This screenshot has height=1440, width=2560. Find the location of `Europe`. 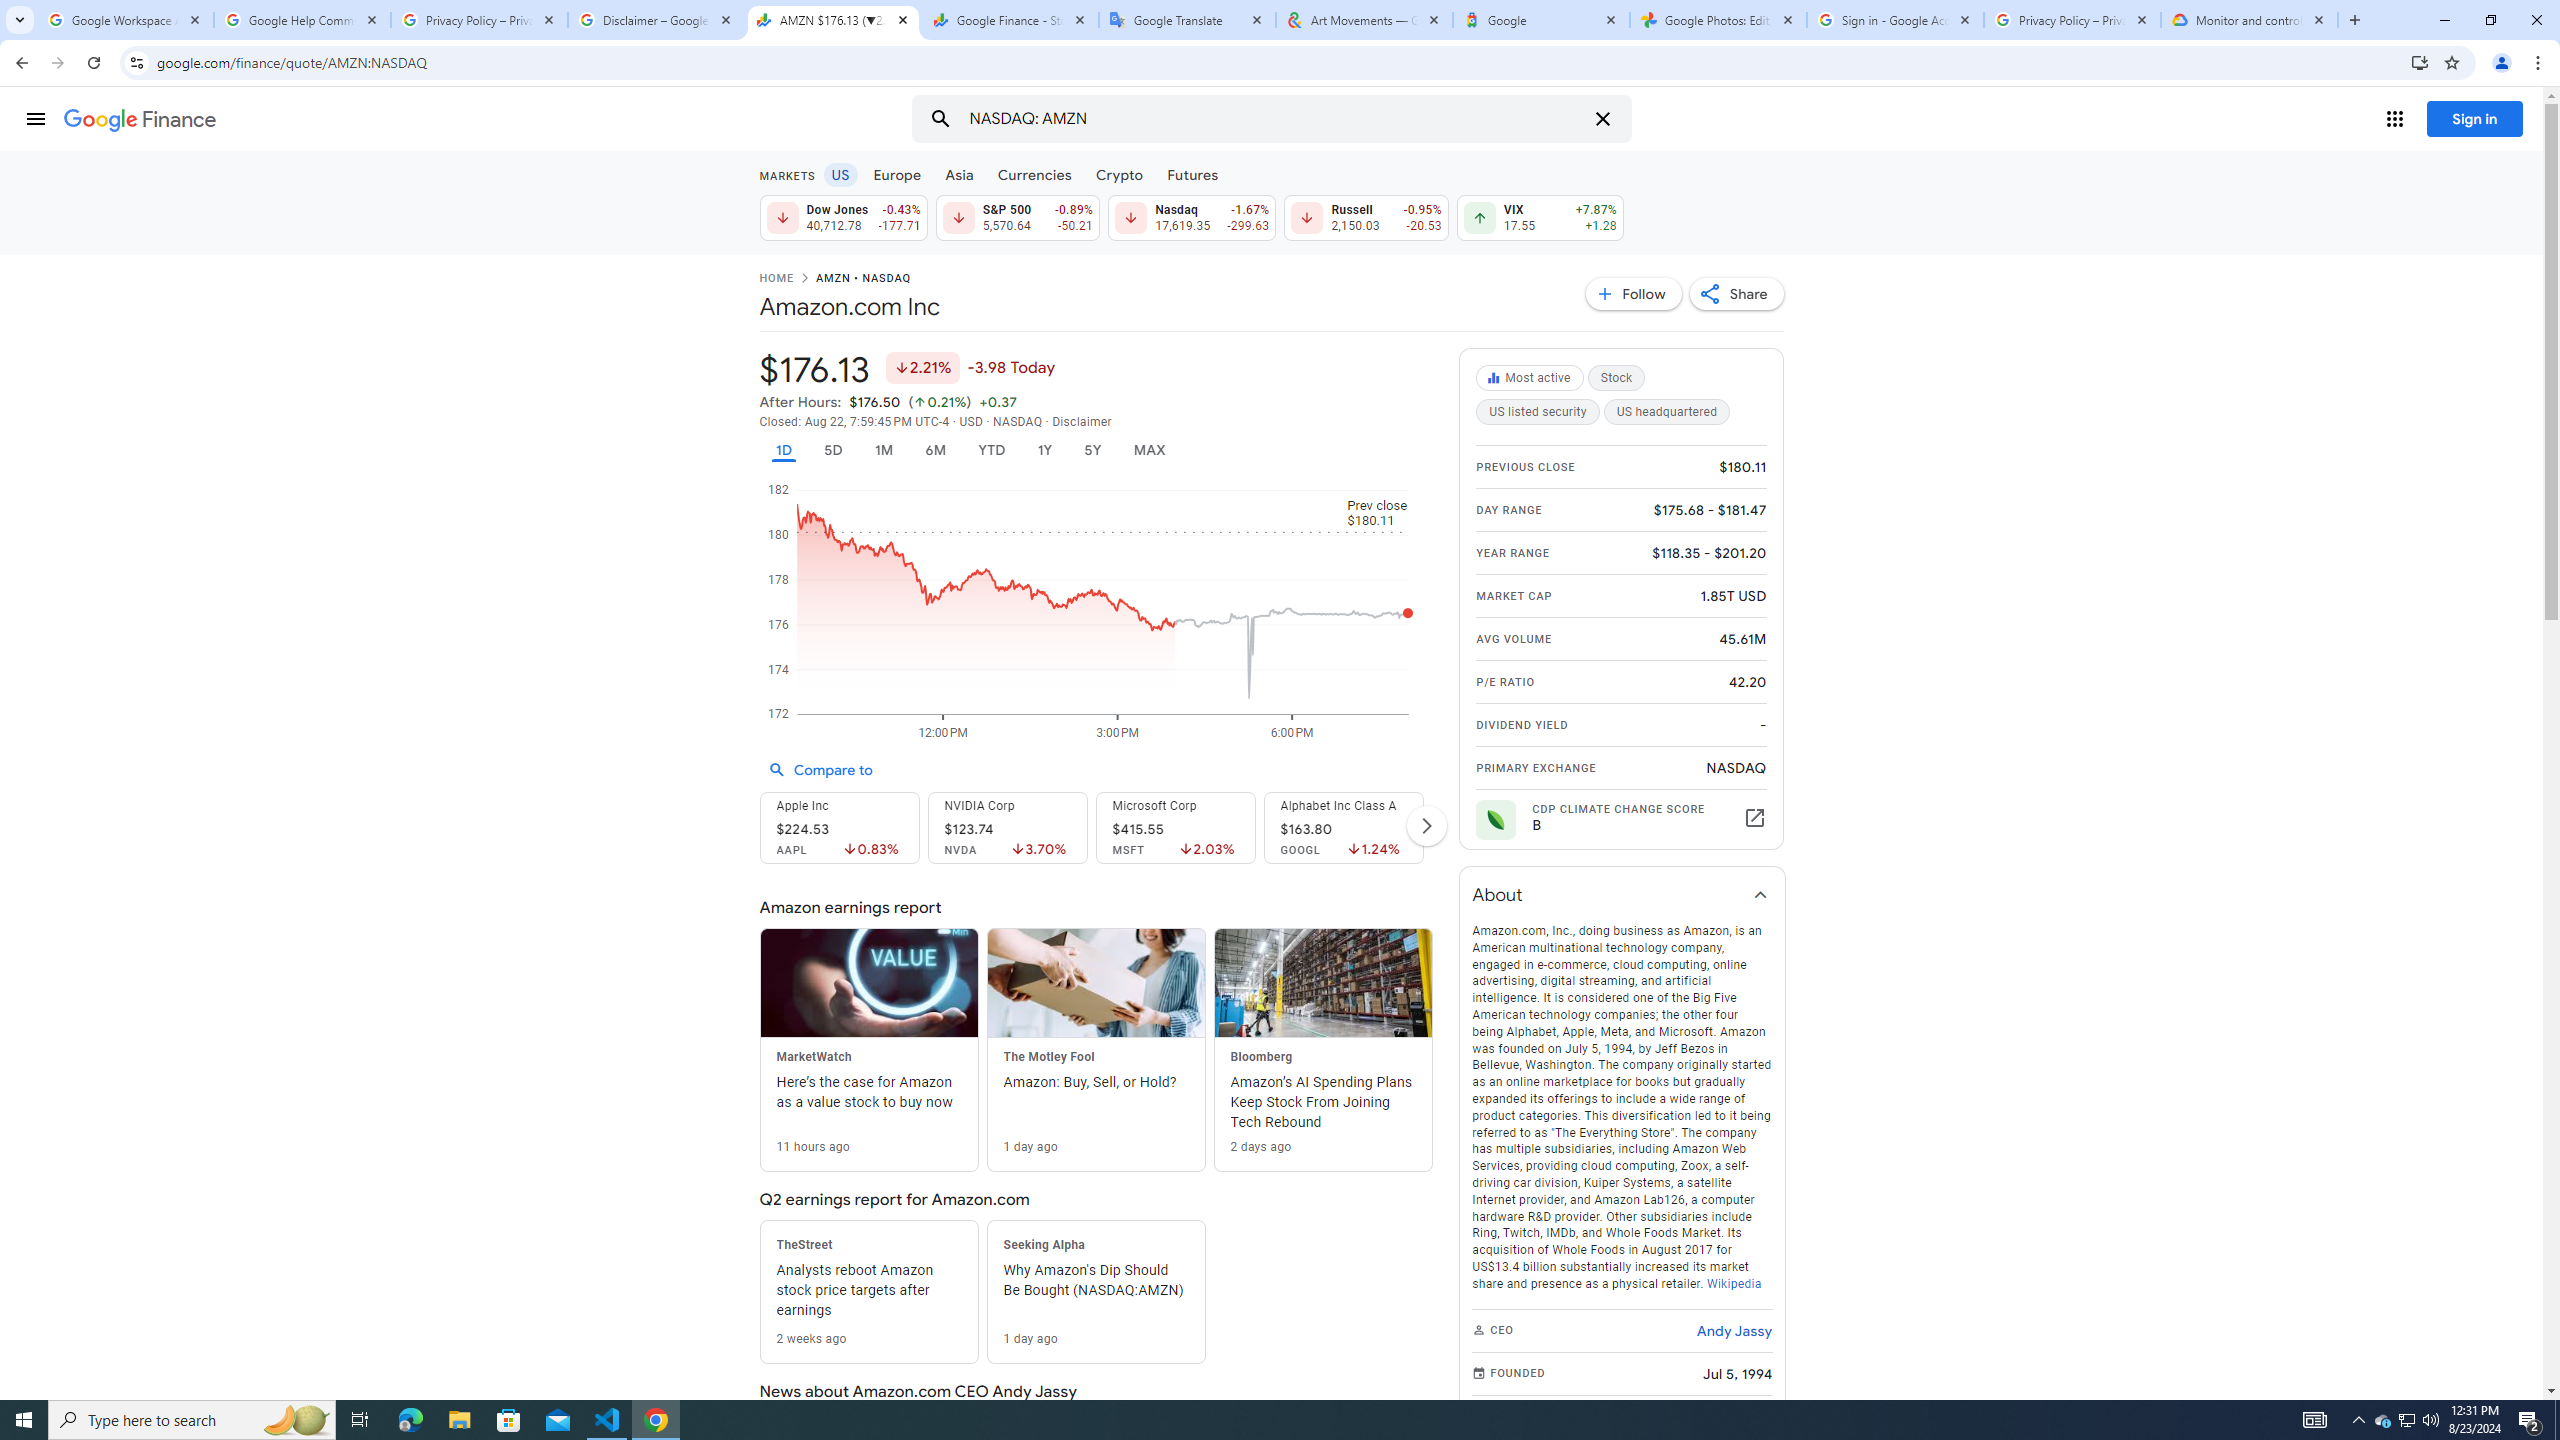

Europe is located at coordinates (897, 174).